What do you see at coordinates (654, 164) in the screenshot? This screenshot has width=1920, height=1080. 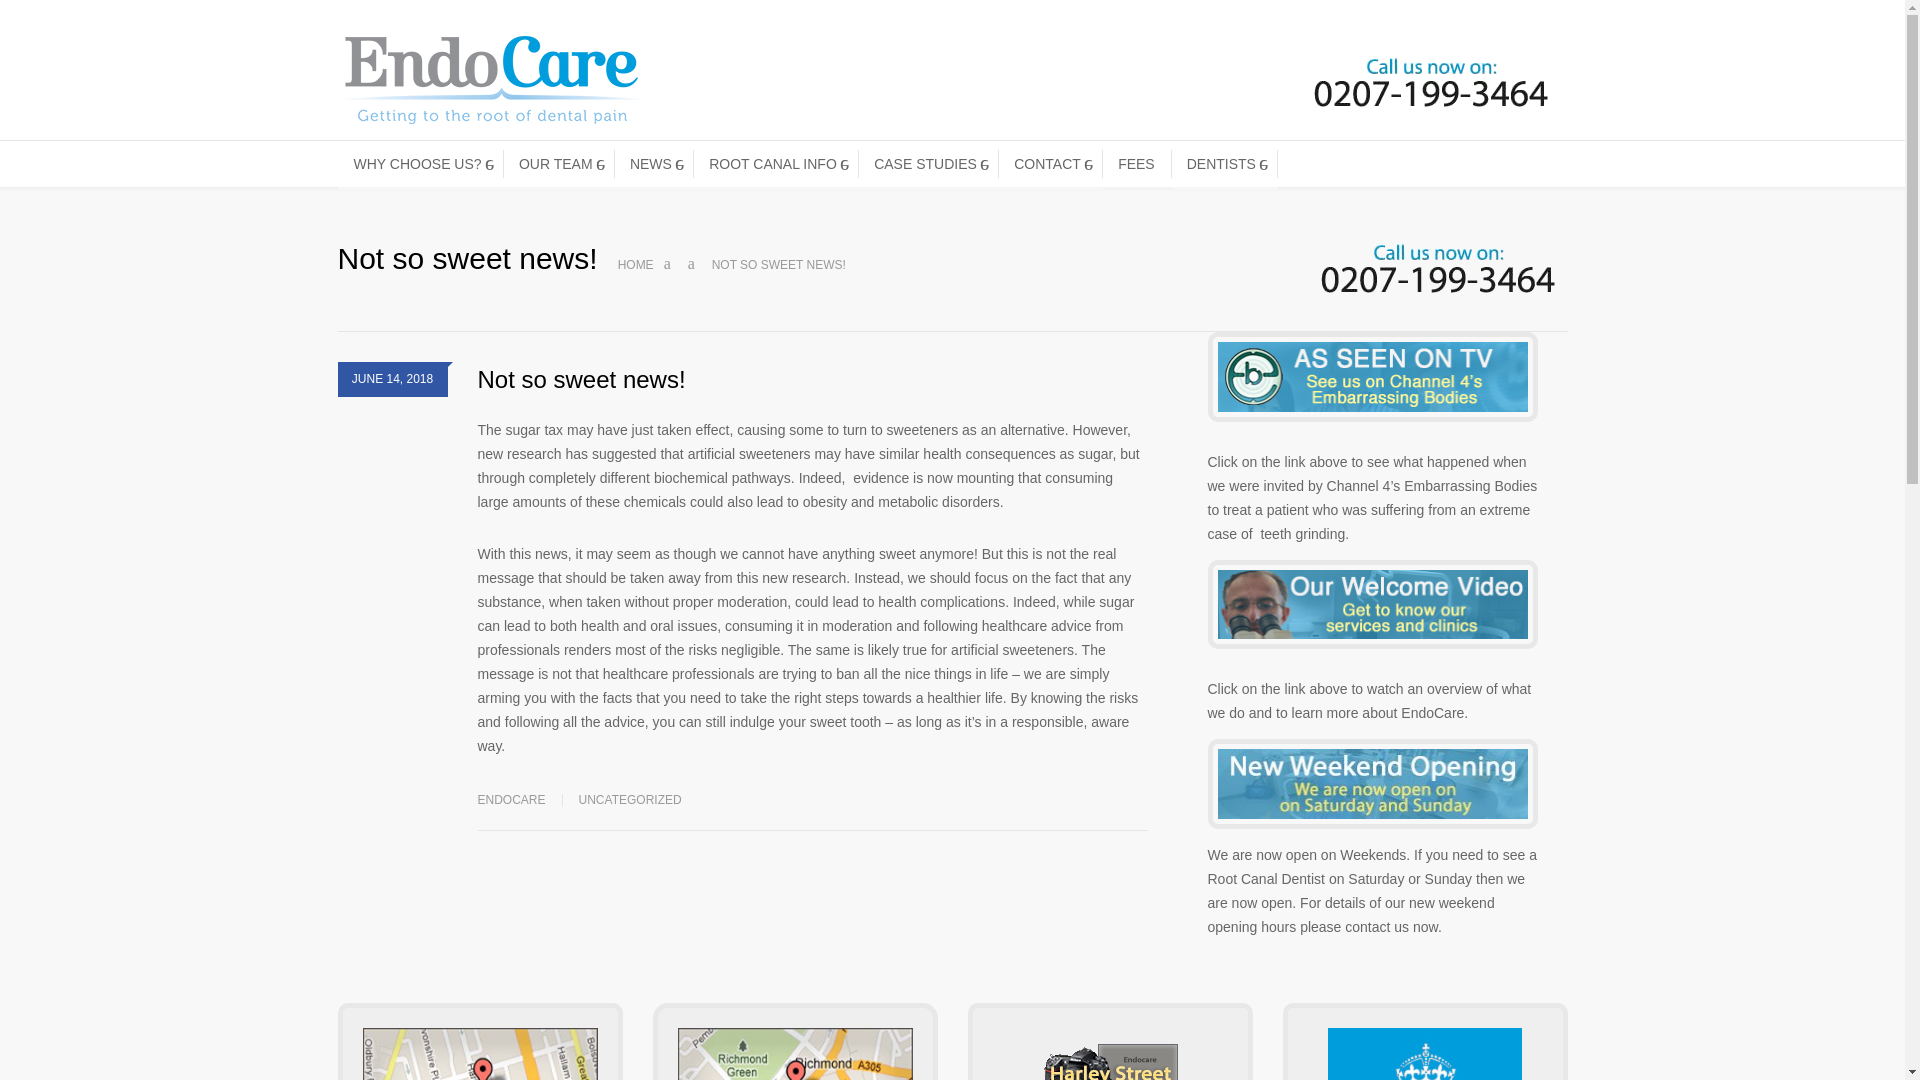 I see `NEWS` at bounding box center [654, 164].